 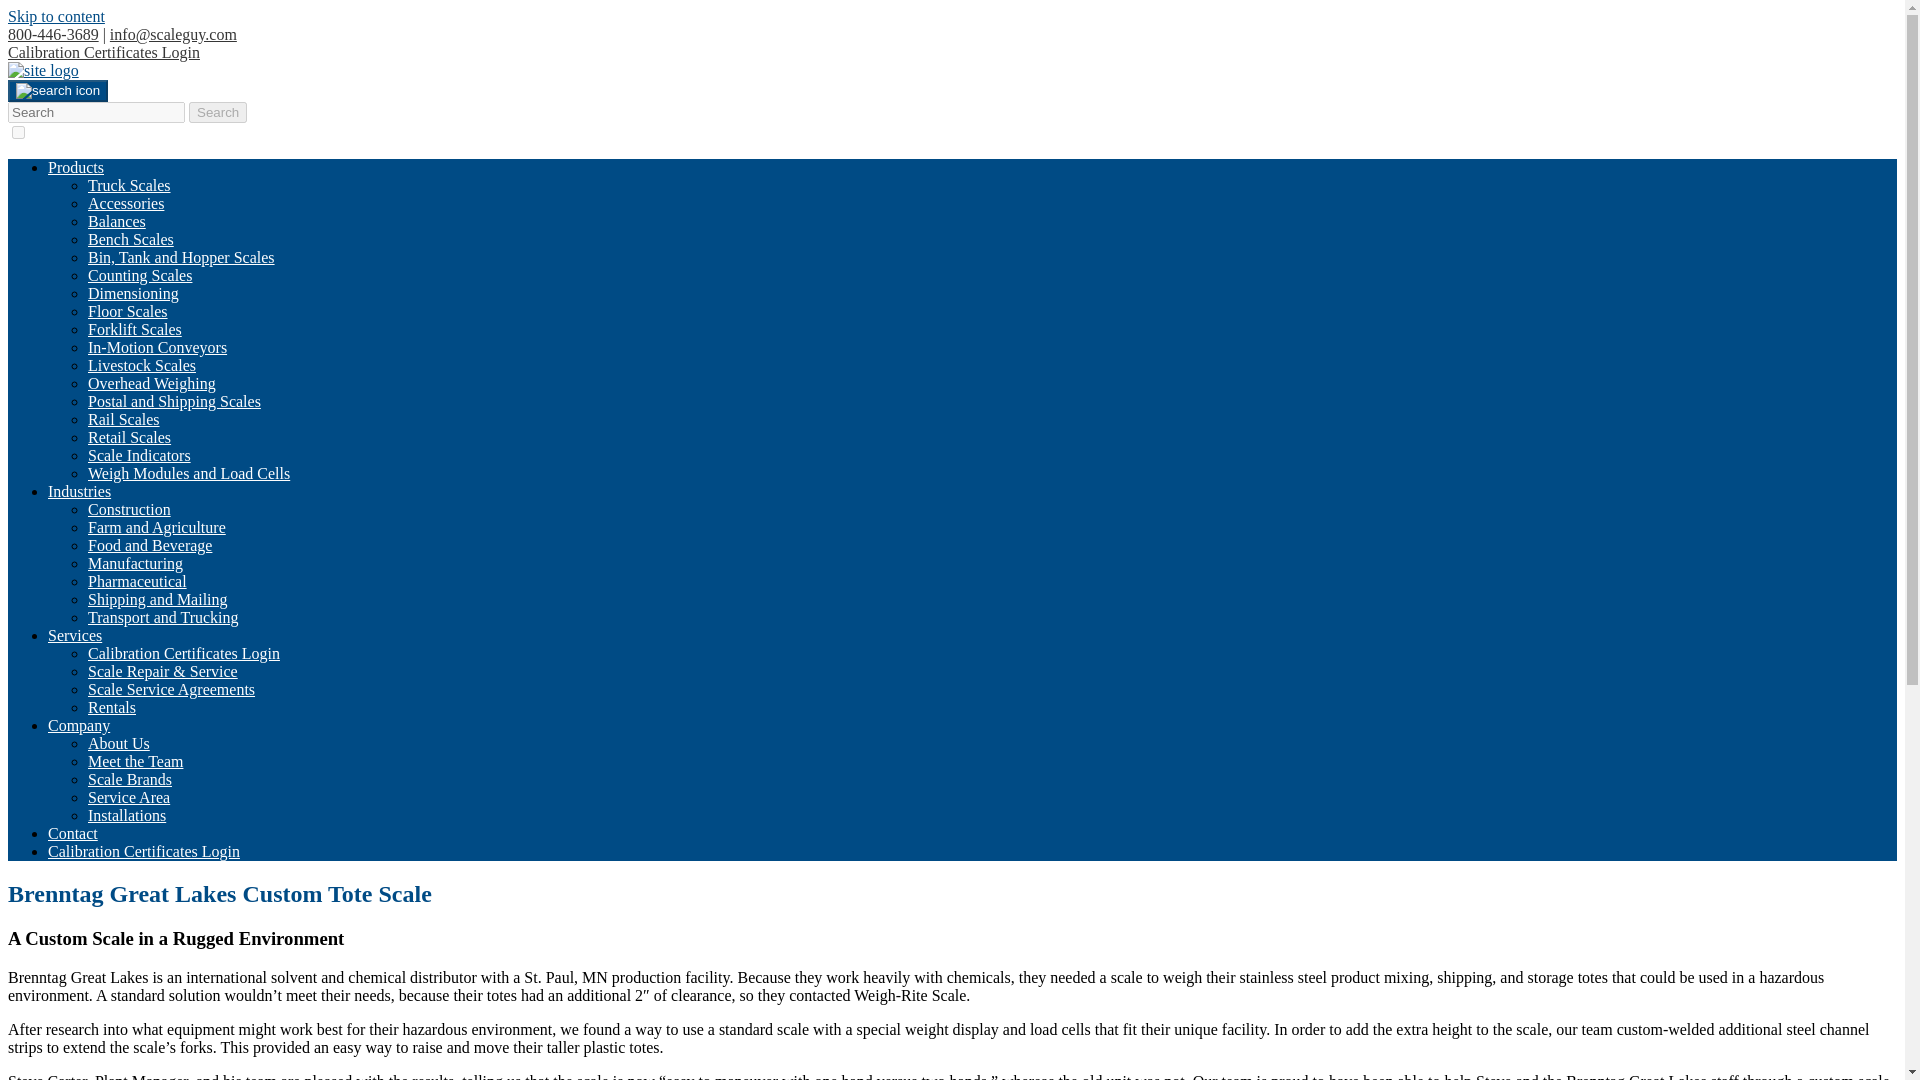 I want to click on Calibration Certificates Login, so click(x=184, y=653).